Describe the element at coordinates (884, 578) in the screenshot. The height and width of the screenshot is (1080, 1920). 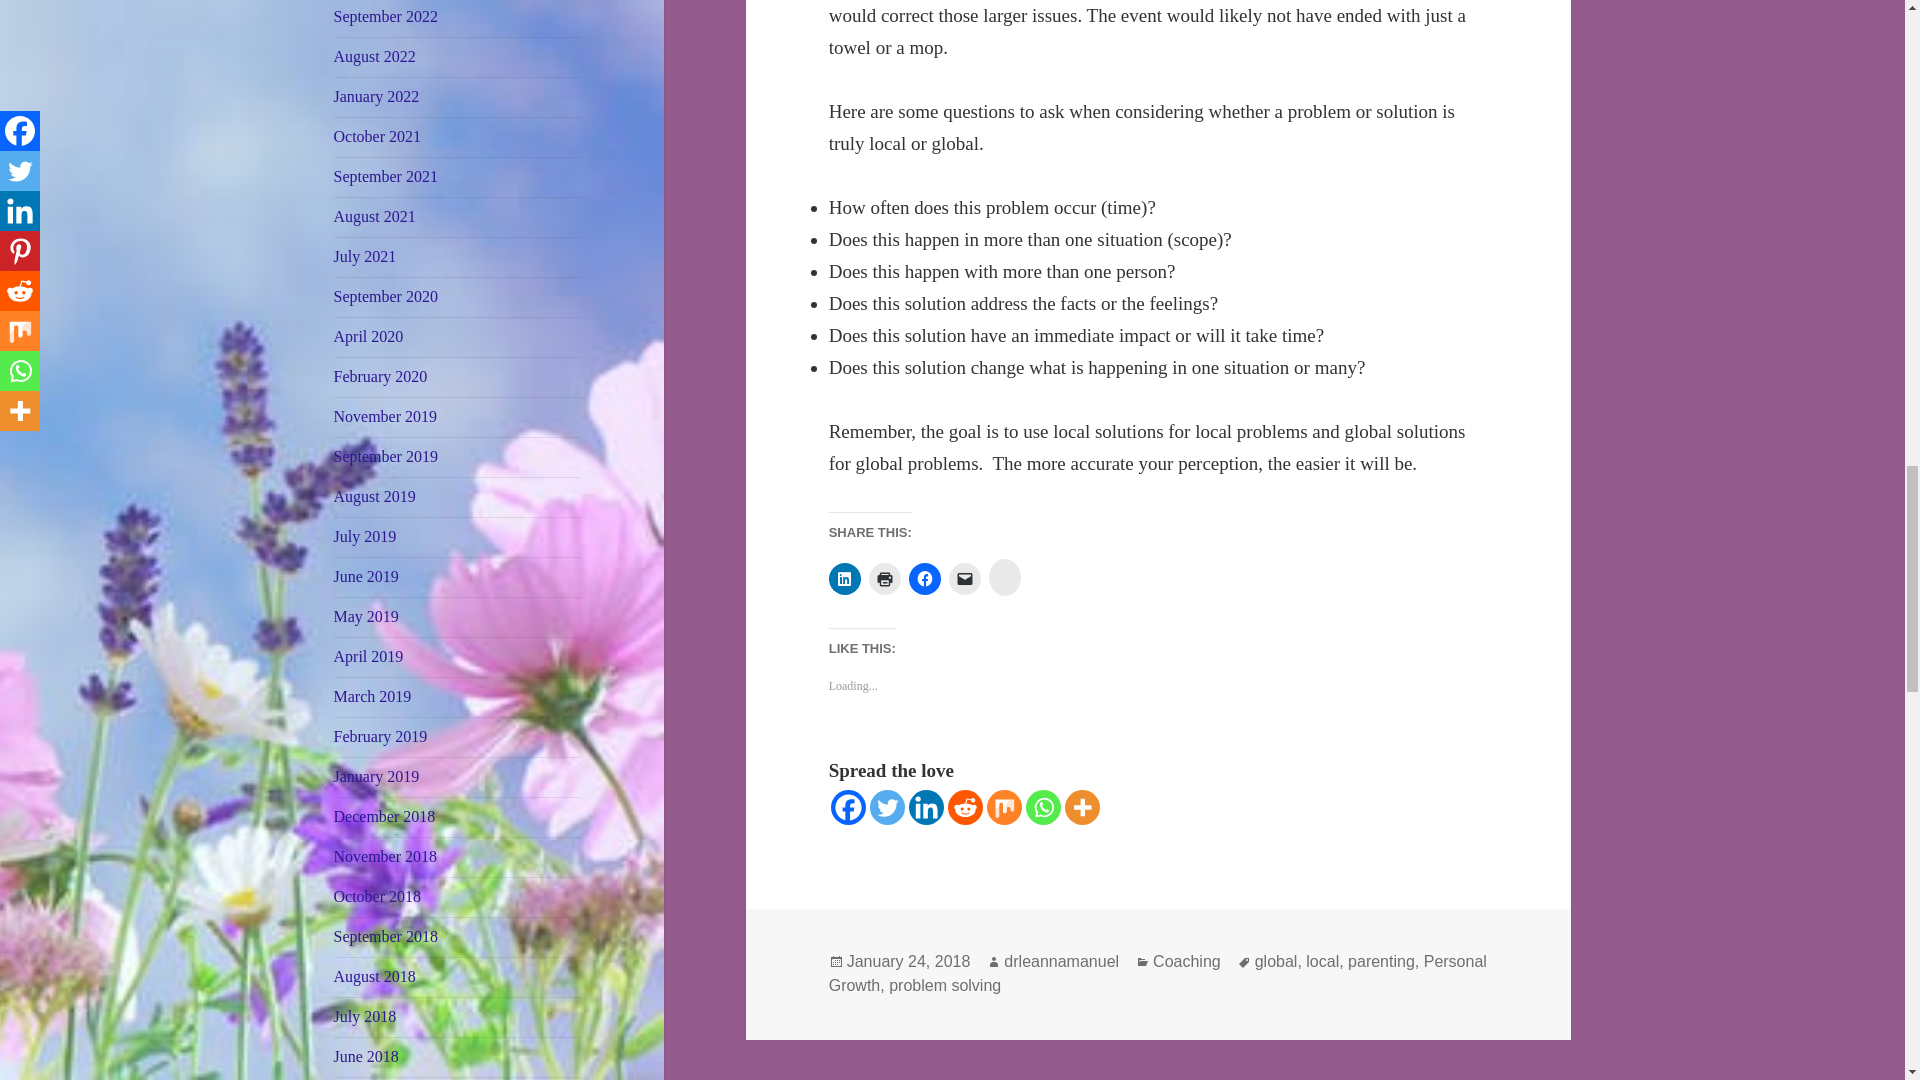
I see `Click to print` at that location.